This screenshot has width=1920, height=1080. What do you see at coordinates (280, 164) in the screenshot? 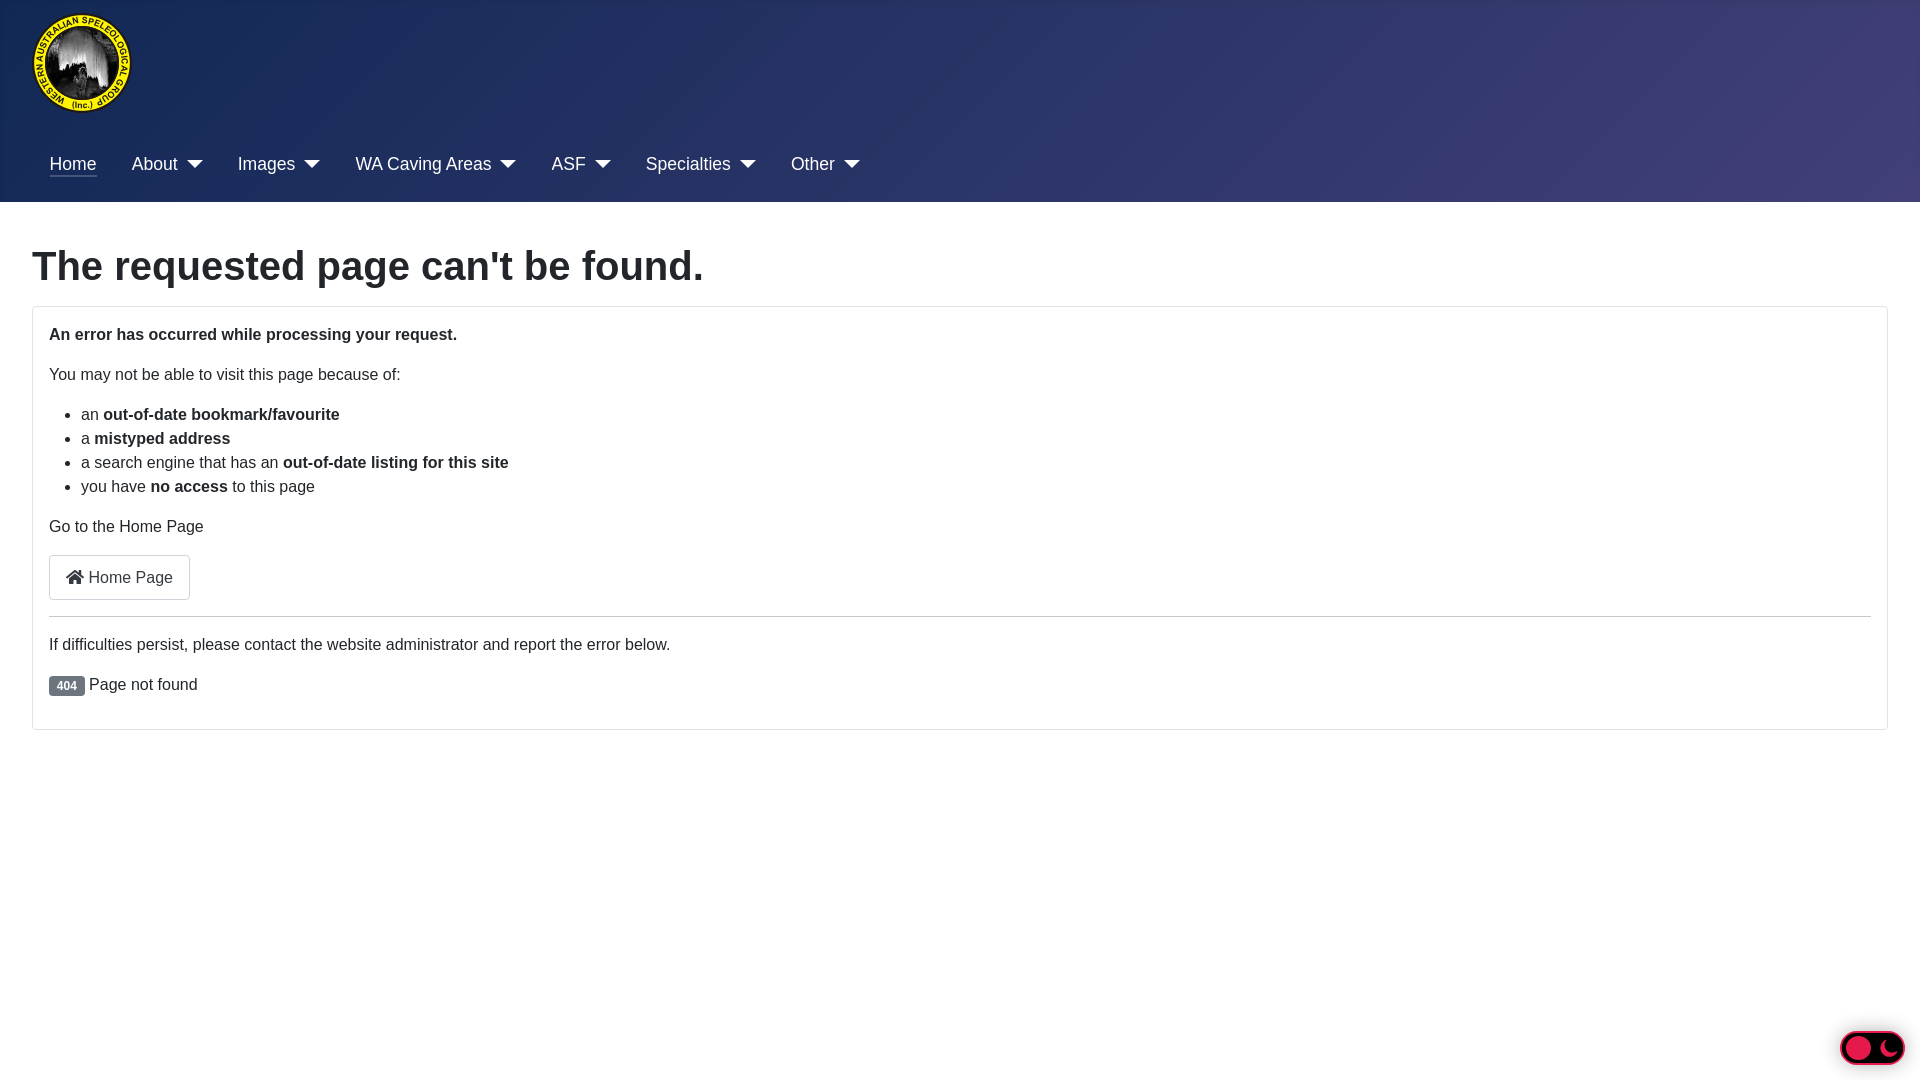
I see `Images` at bounding box center [280, 164].